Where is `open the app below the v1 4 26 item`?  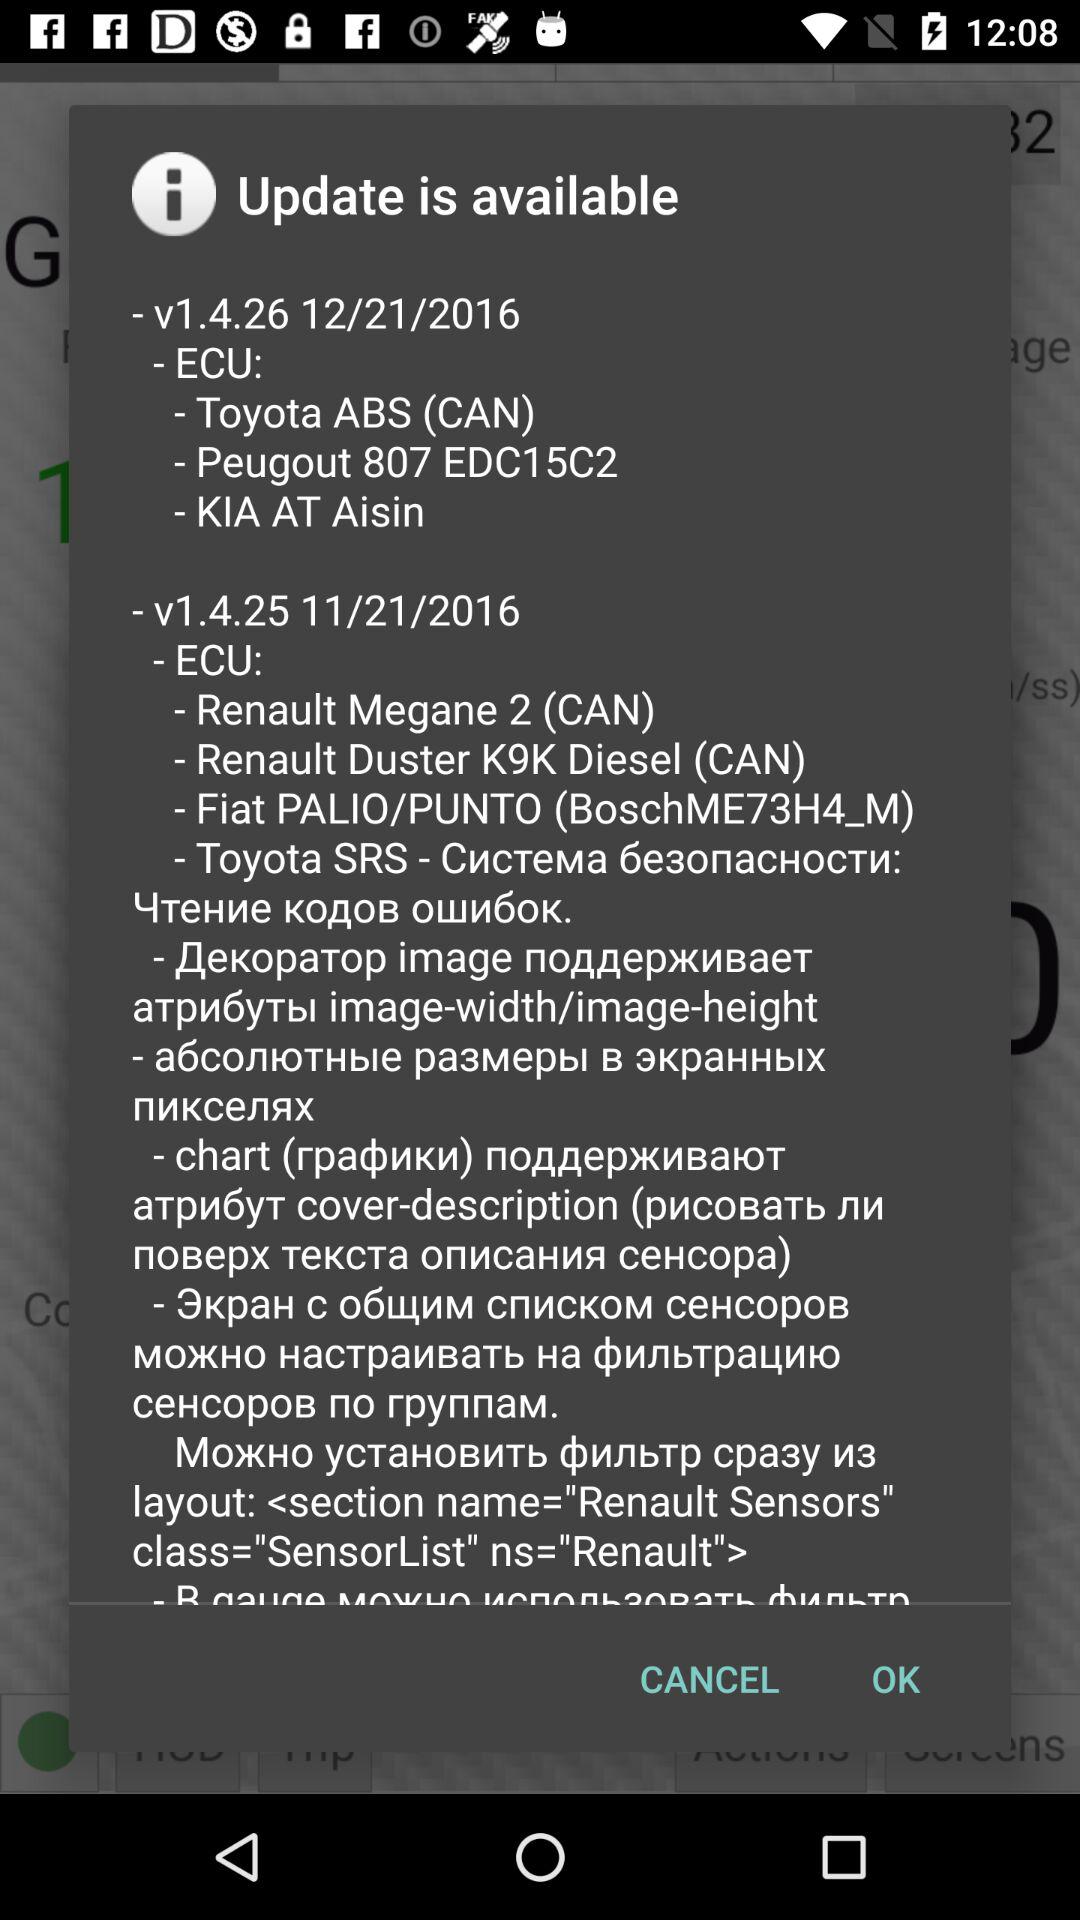
open the app below the v1 4 26 item is located at coordinates (710, 1678).